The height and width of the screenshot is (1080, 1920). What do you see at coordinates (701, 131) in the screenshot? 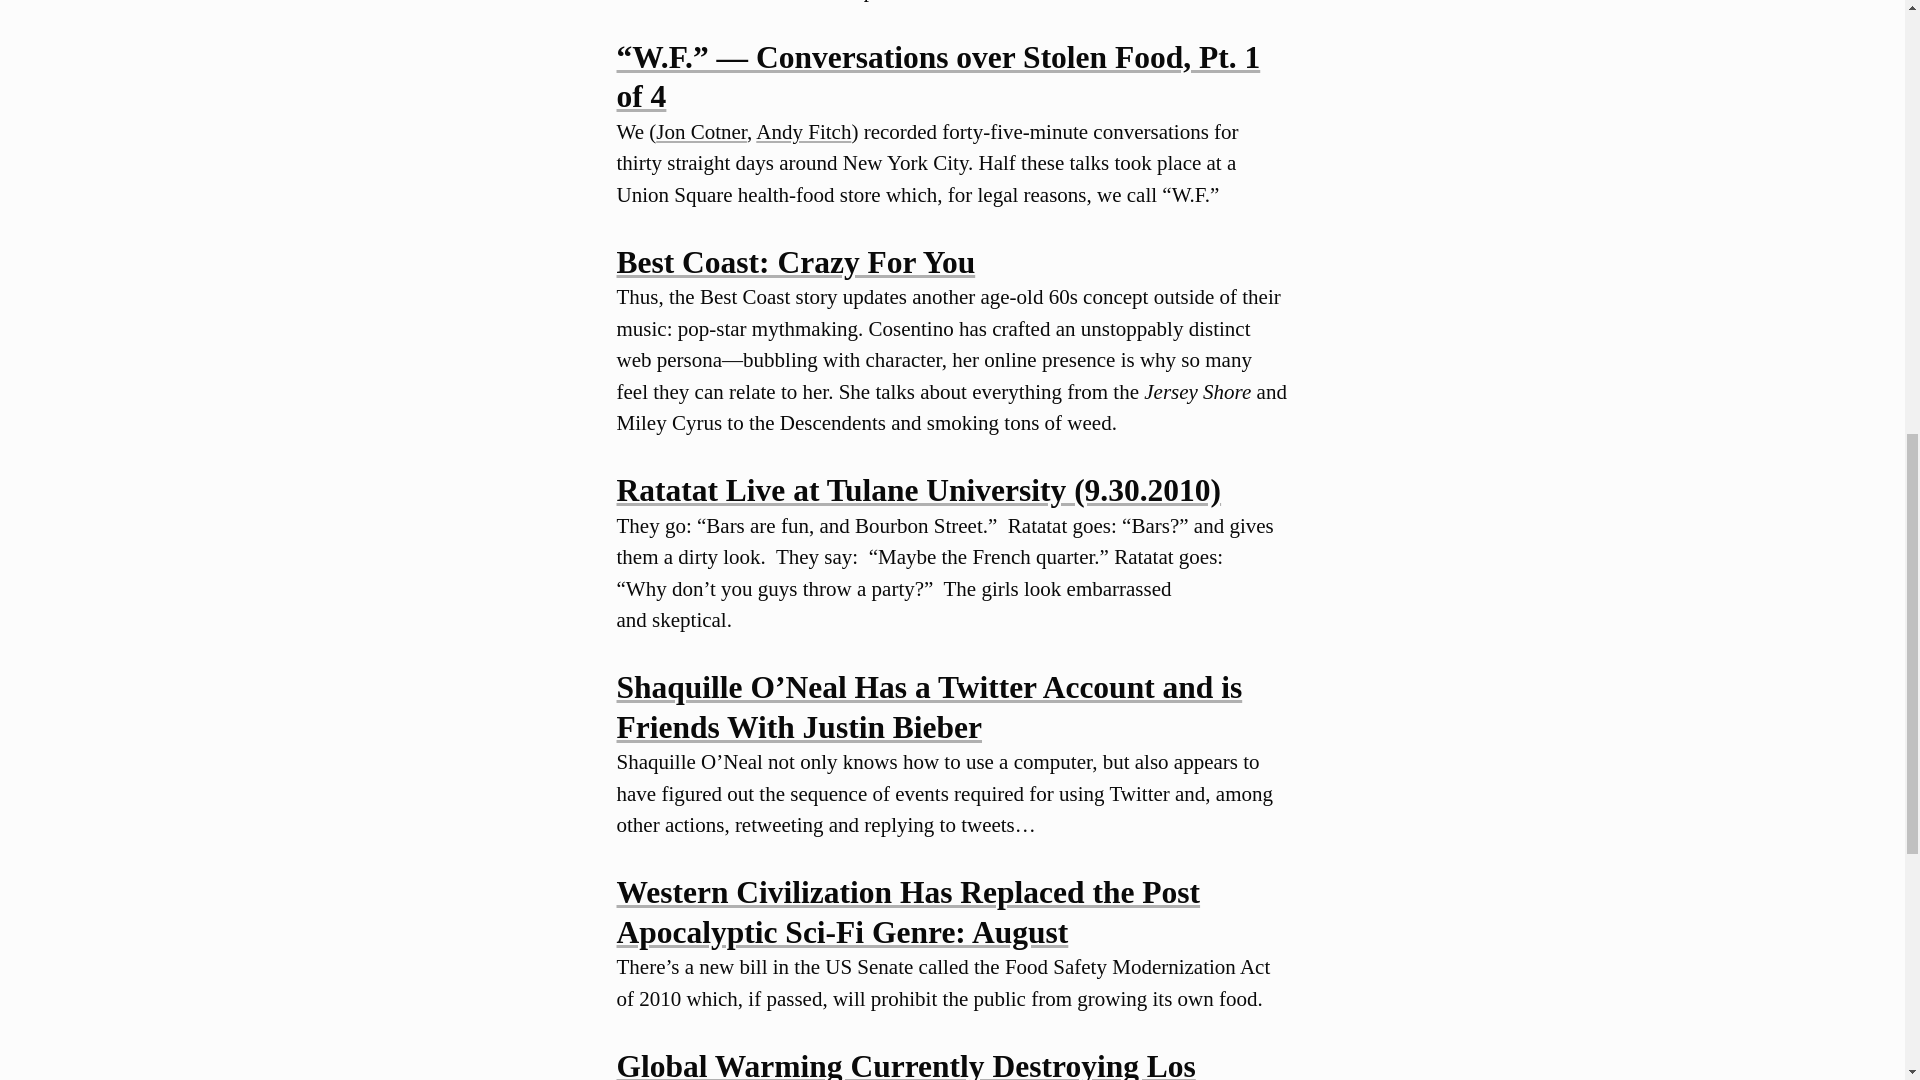
I see `Jon Cotner` at bounding box center [701, 131].